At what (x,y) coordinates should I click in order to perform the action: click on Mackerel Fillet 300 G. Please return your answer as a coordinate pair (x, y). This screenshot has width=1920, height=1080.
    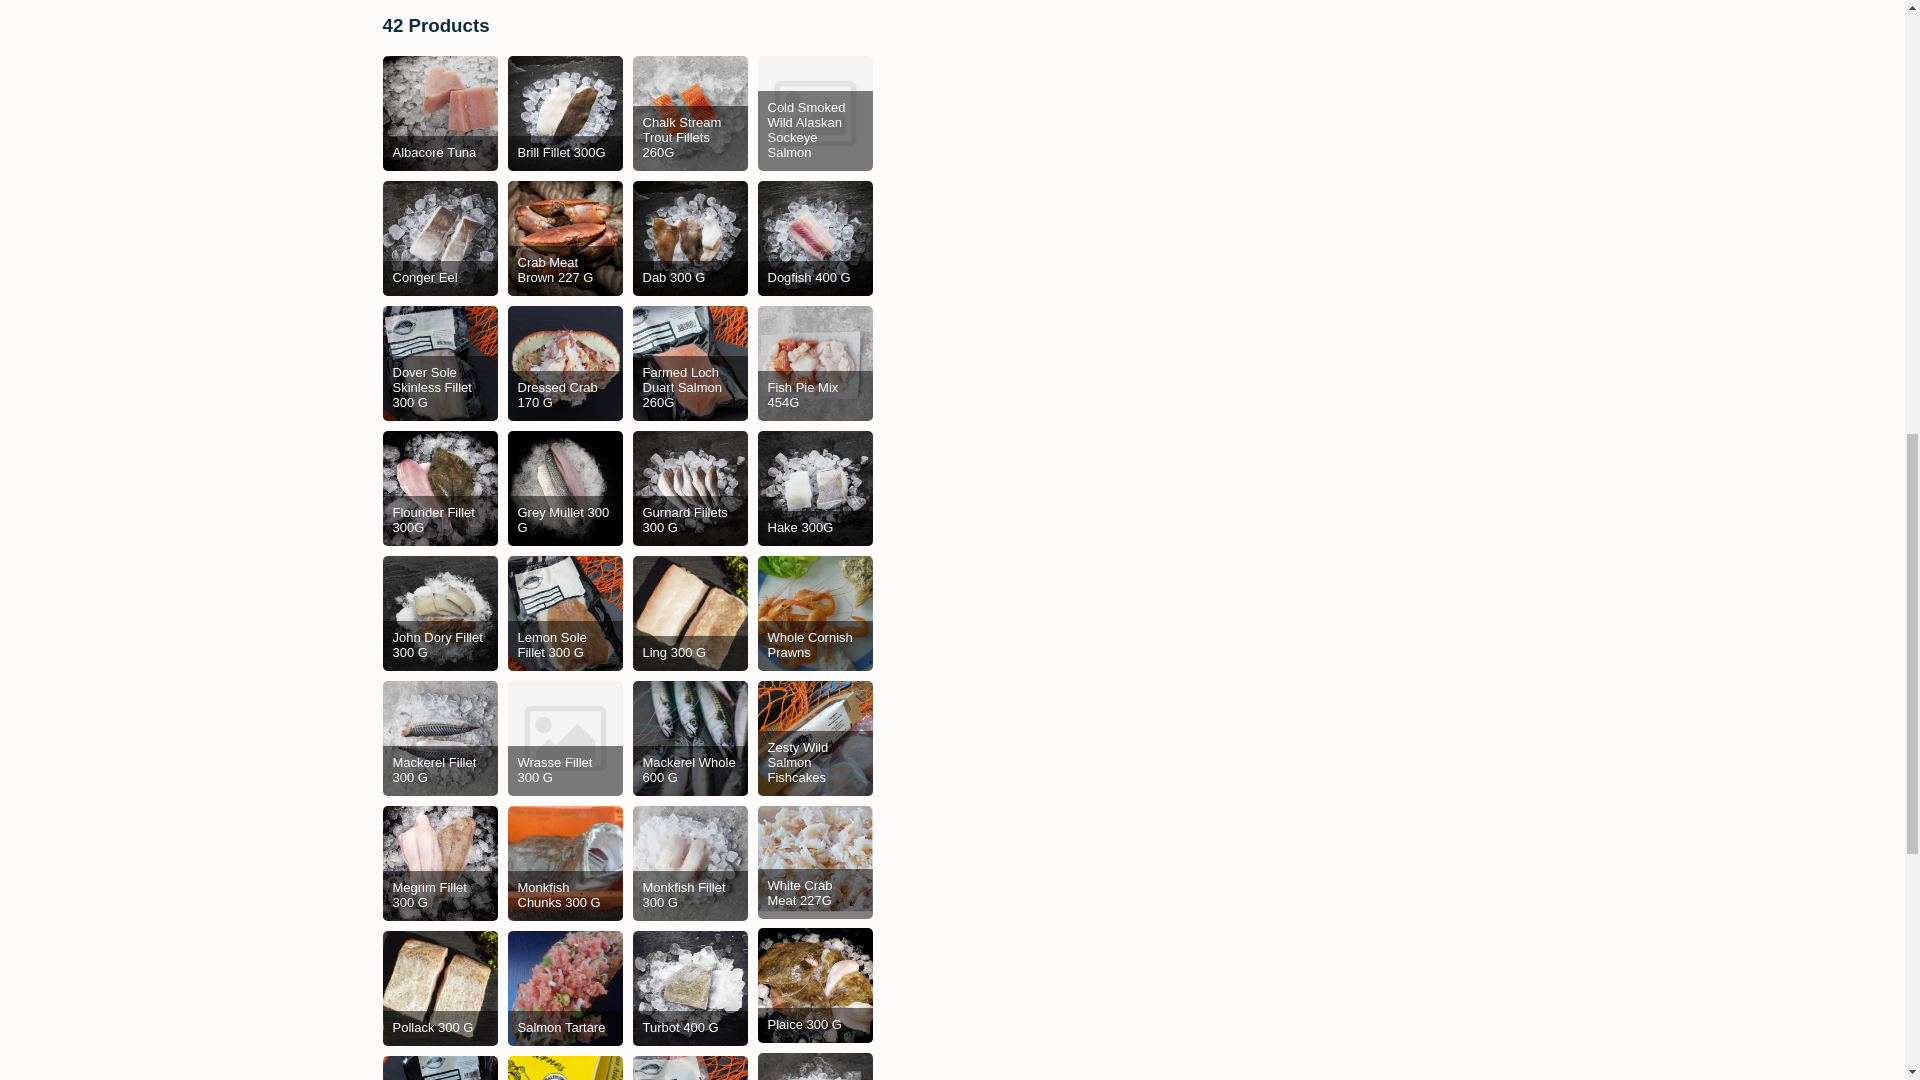
    Looking at the image, I should click on (440, 738).